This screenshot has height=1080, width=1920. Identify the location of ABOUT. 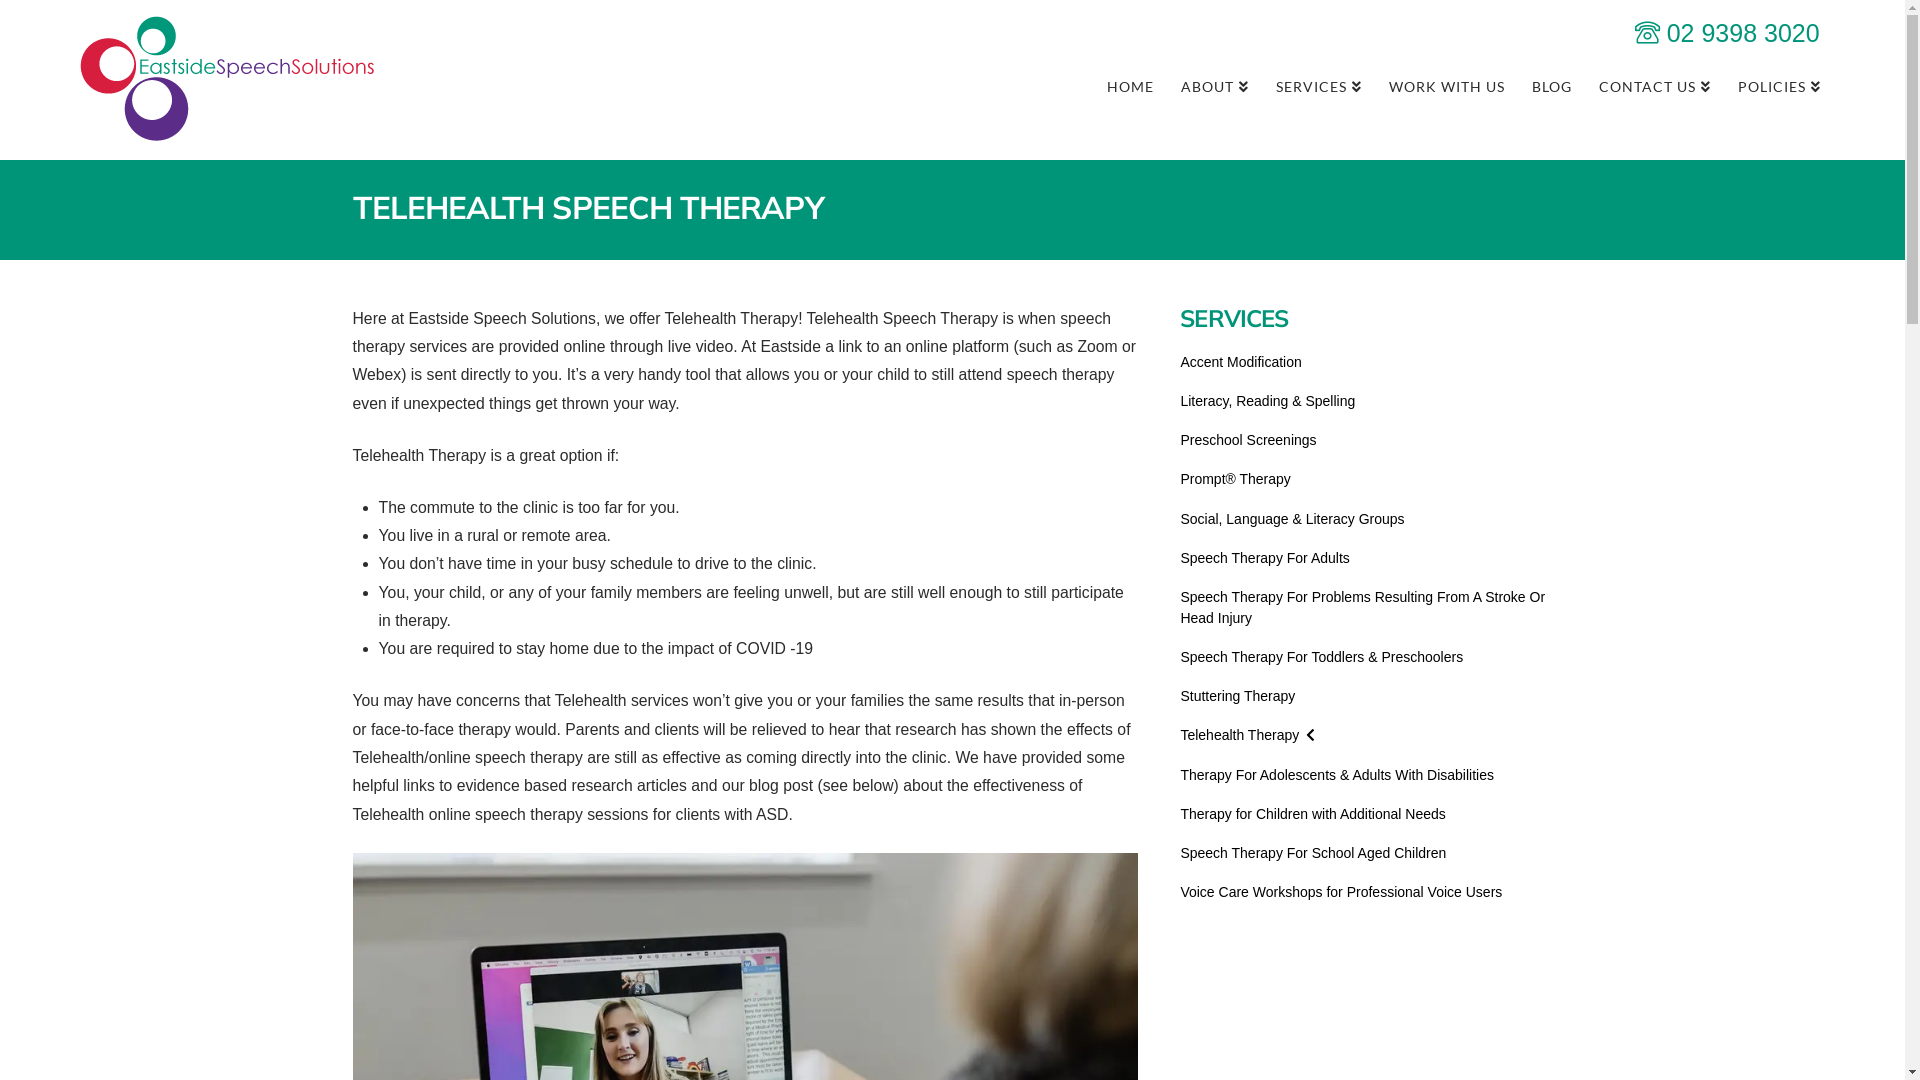
(1214, 85).